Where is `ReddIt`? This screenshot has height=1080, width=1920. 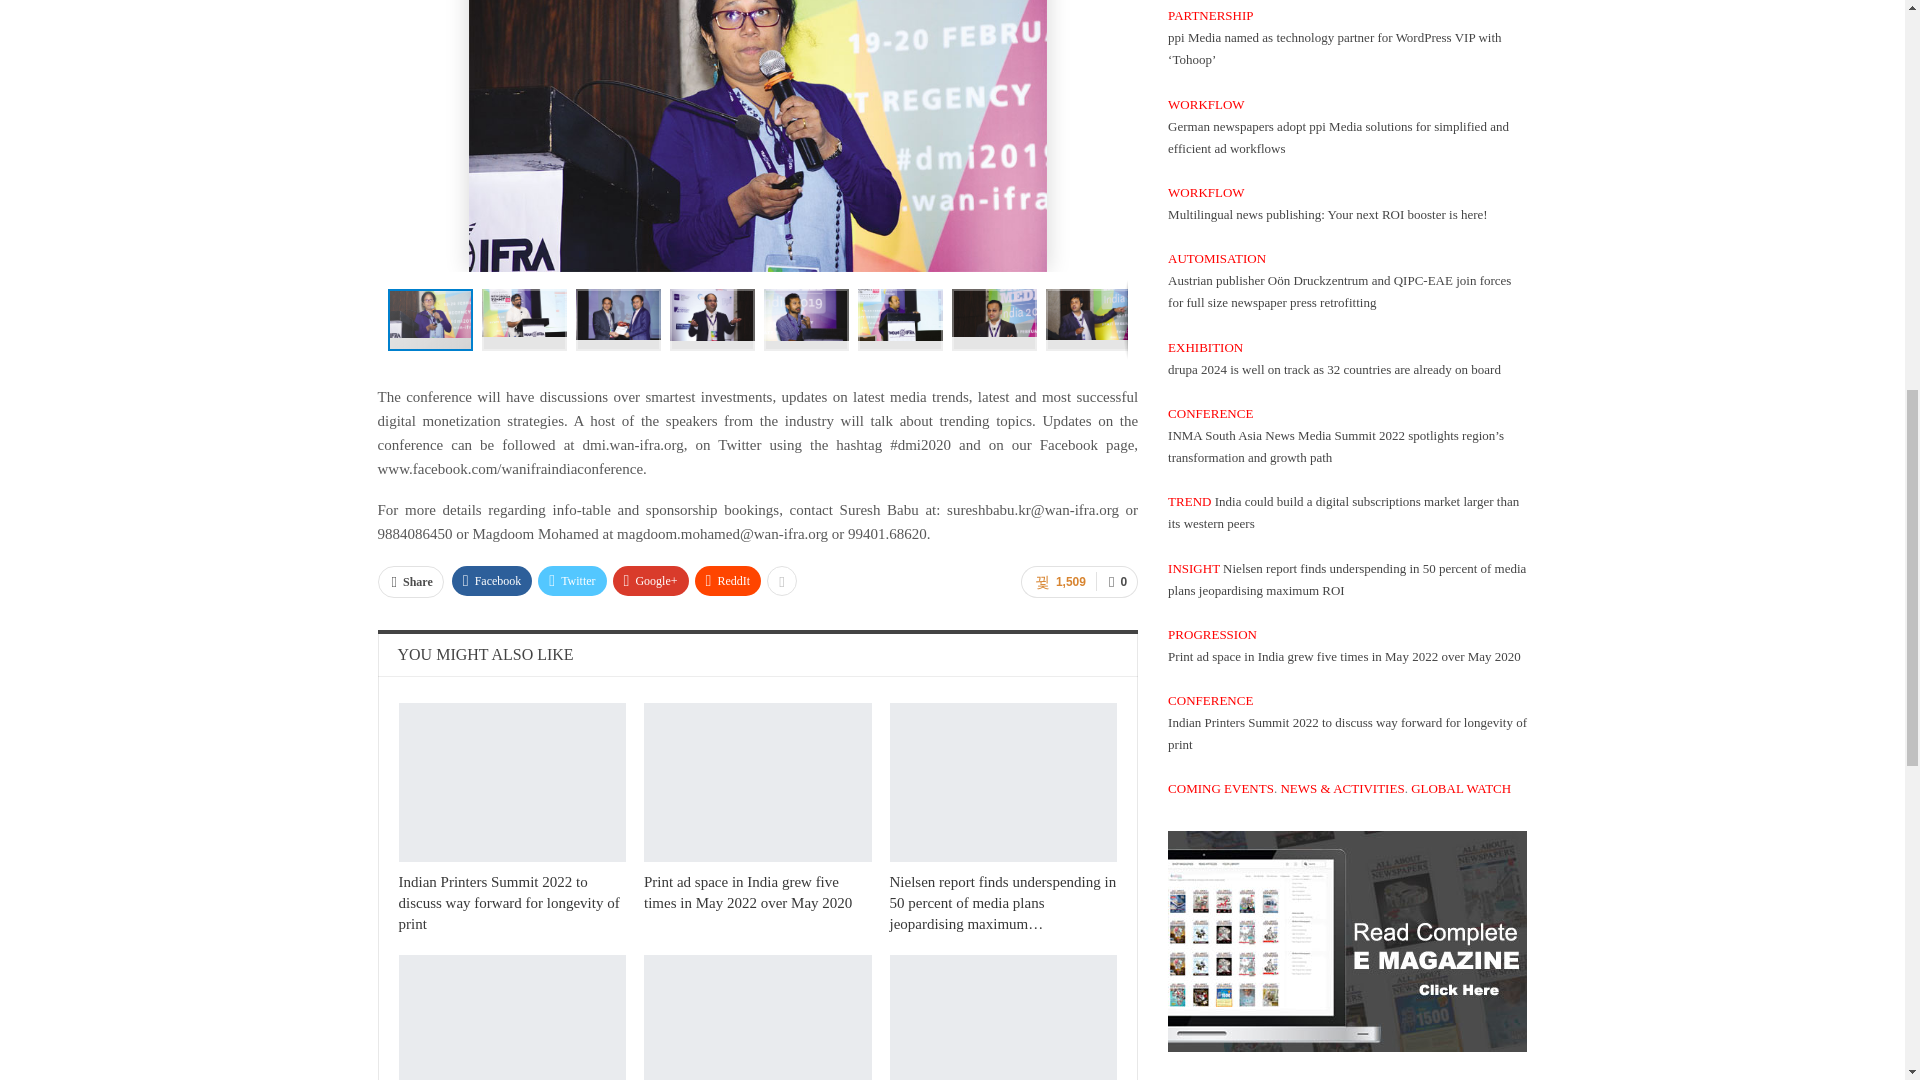 ReddIt is located at coordinates (728, 580).